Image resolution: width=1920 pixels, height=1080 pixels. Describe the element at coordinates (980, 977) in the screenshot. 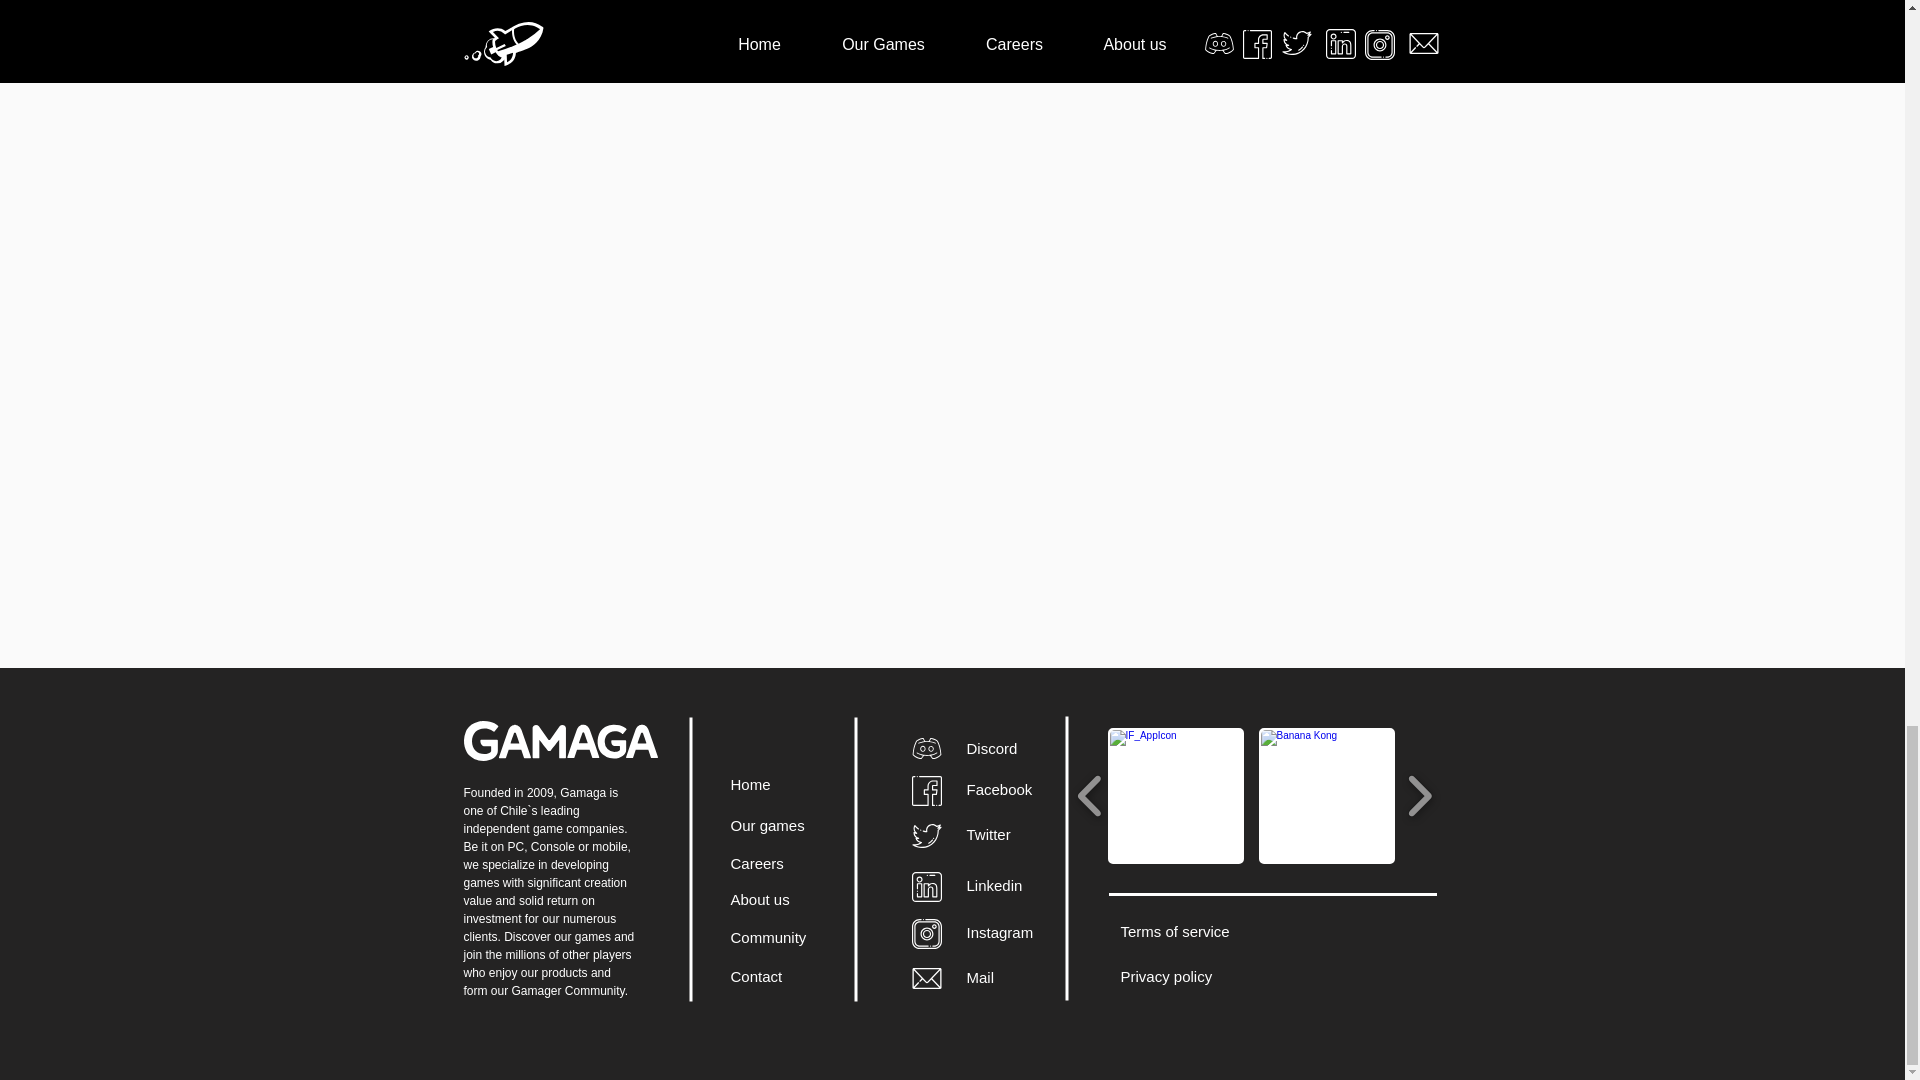

I see `Mail` at that location.